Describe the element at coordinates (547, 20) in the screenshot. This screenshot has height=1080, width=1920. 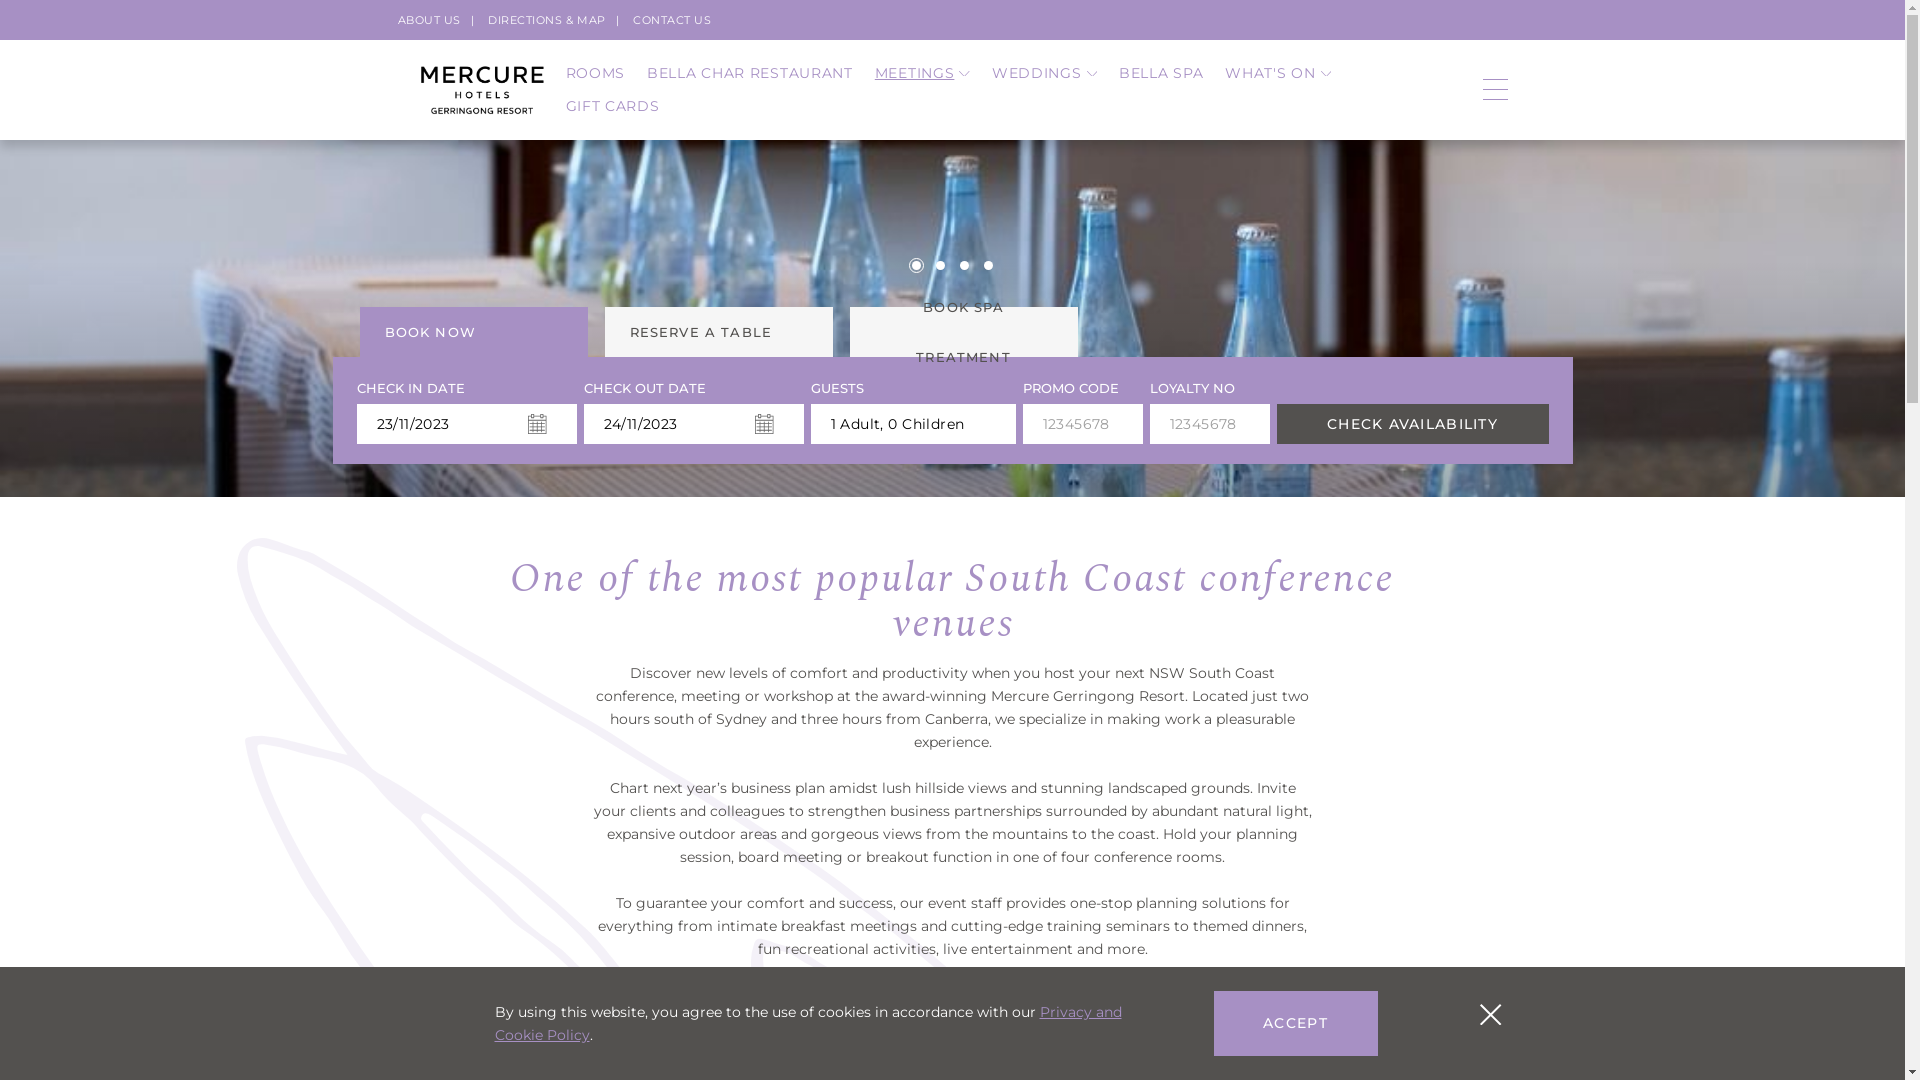
I see `DIRECTIONS & MAP` at that location.